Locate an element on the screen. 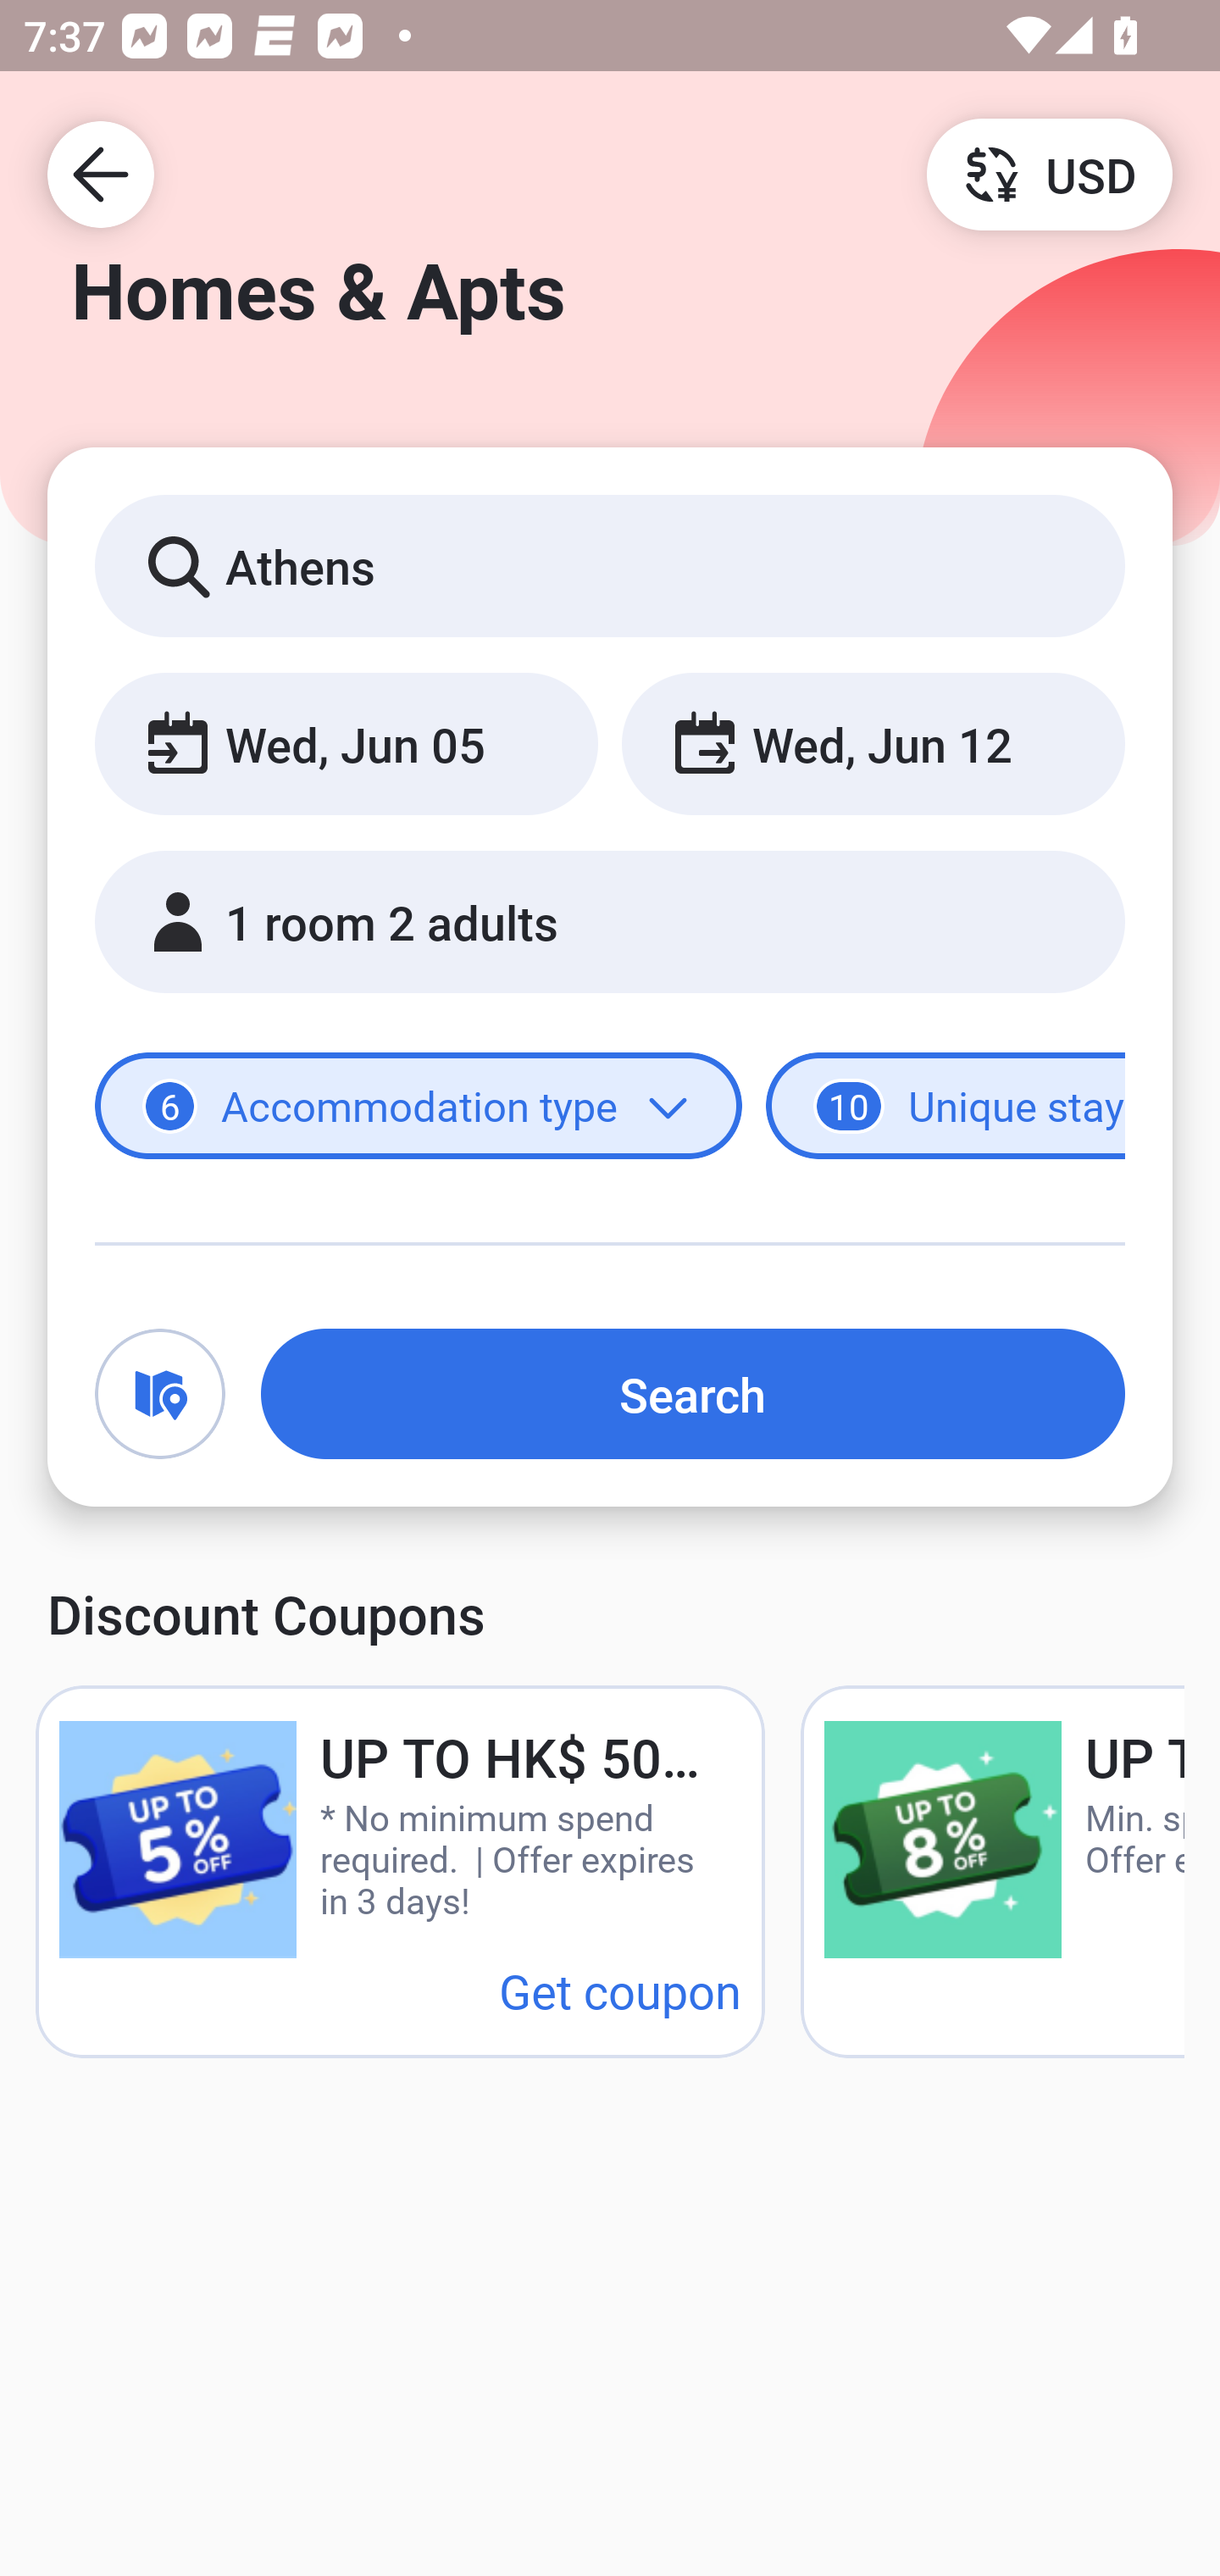  USD is located at coordinates (1049, 173).